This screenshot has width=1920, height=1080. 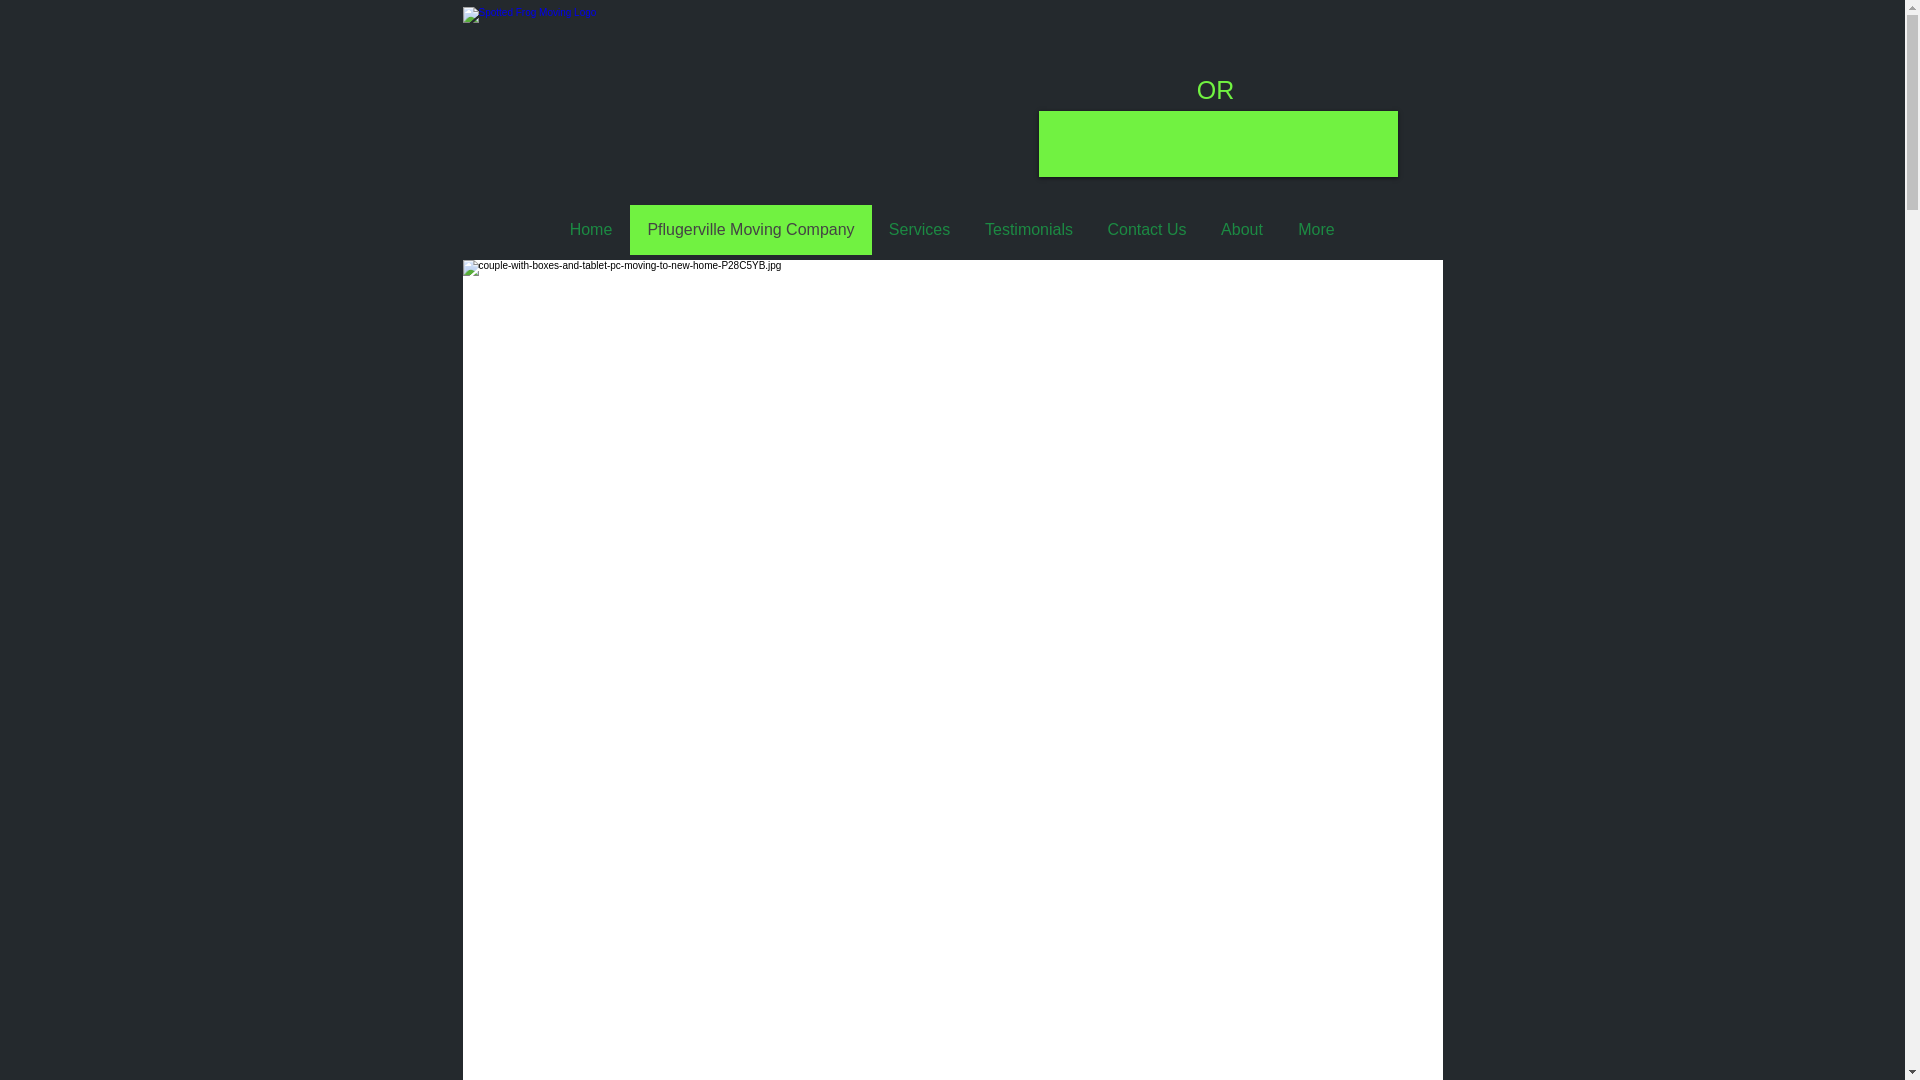 I want to click on Contact Us, so click(x=1146, y=230).